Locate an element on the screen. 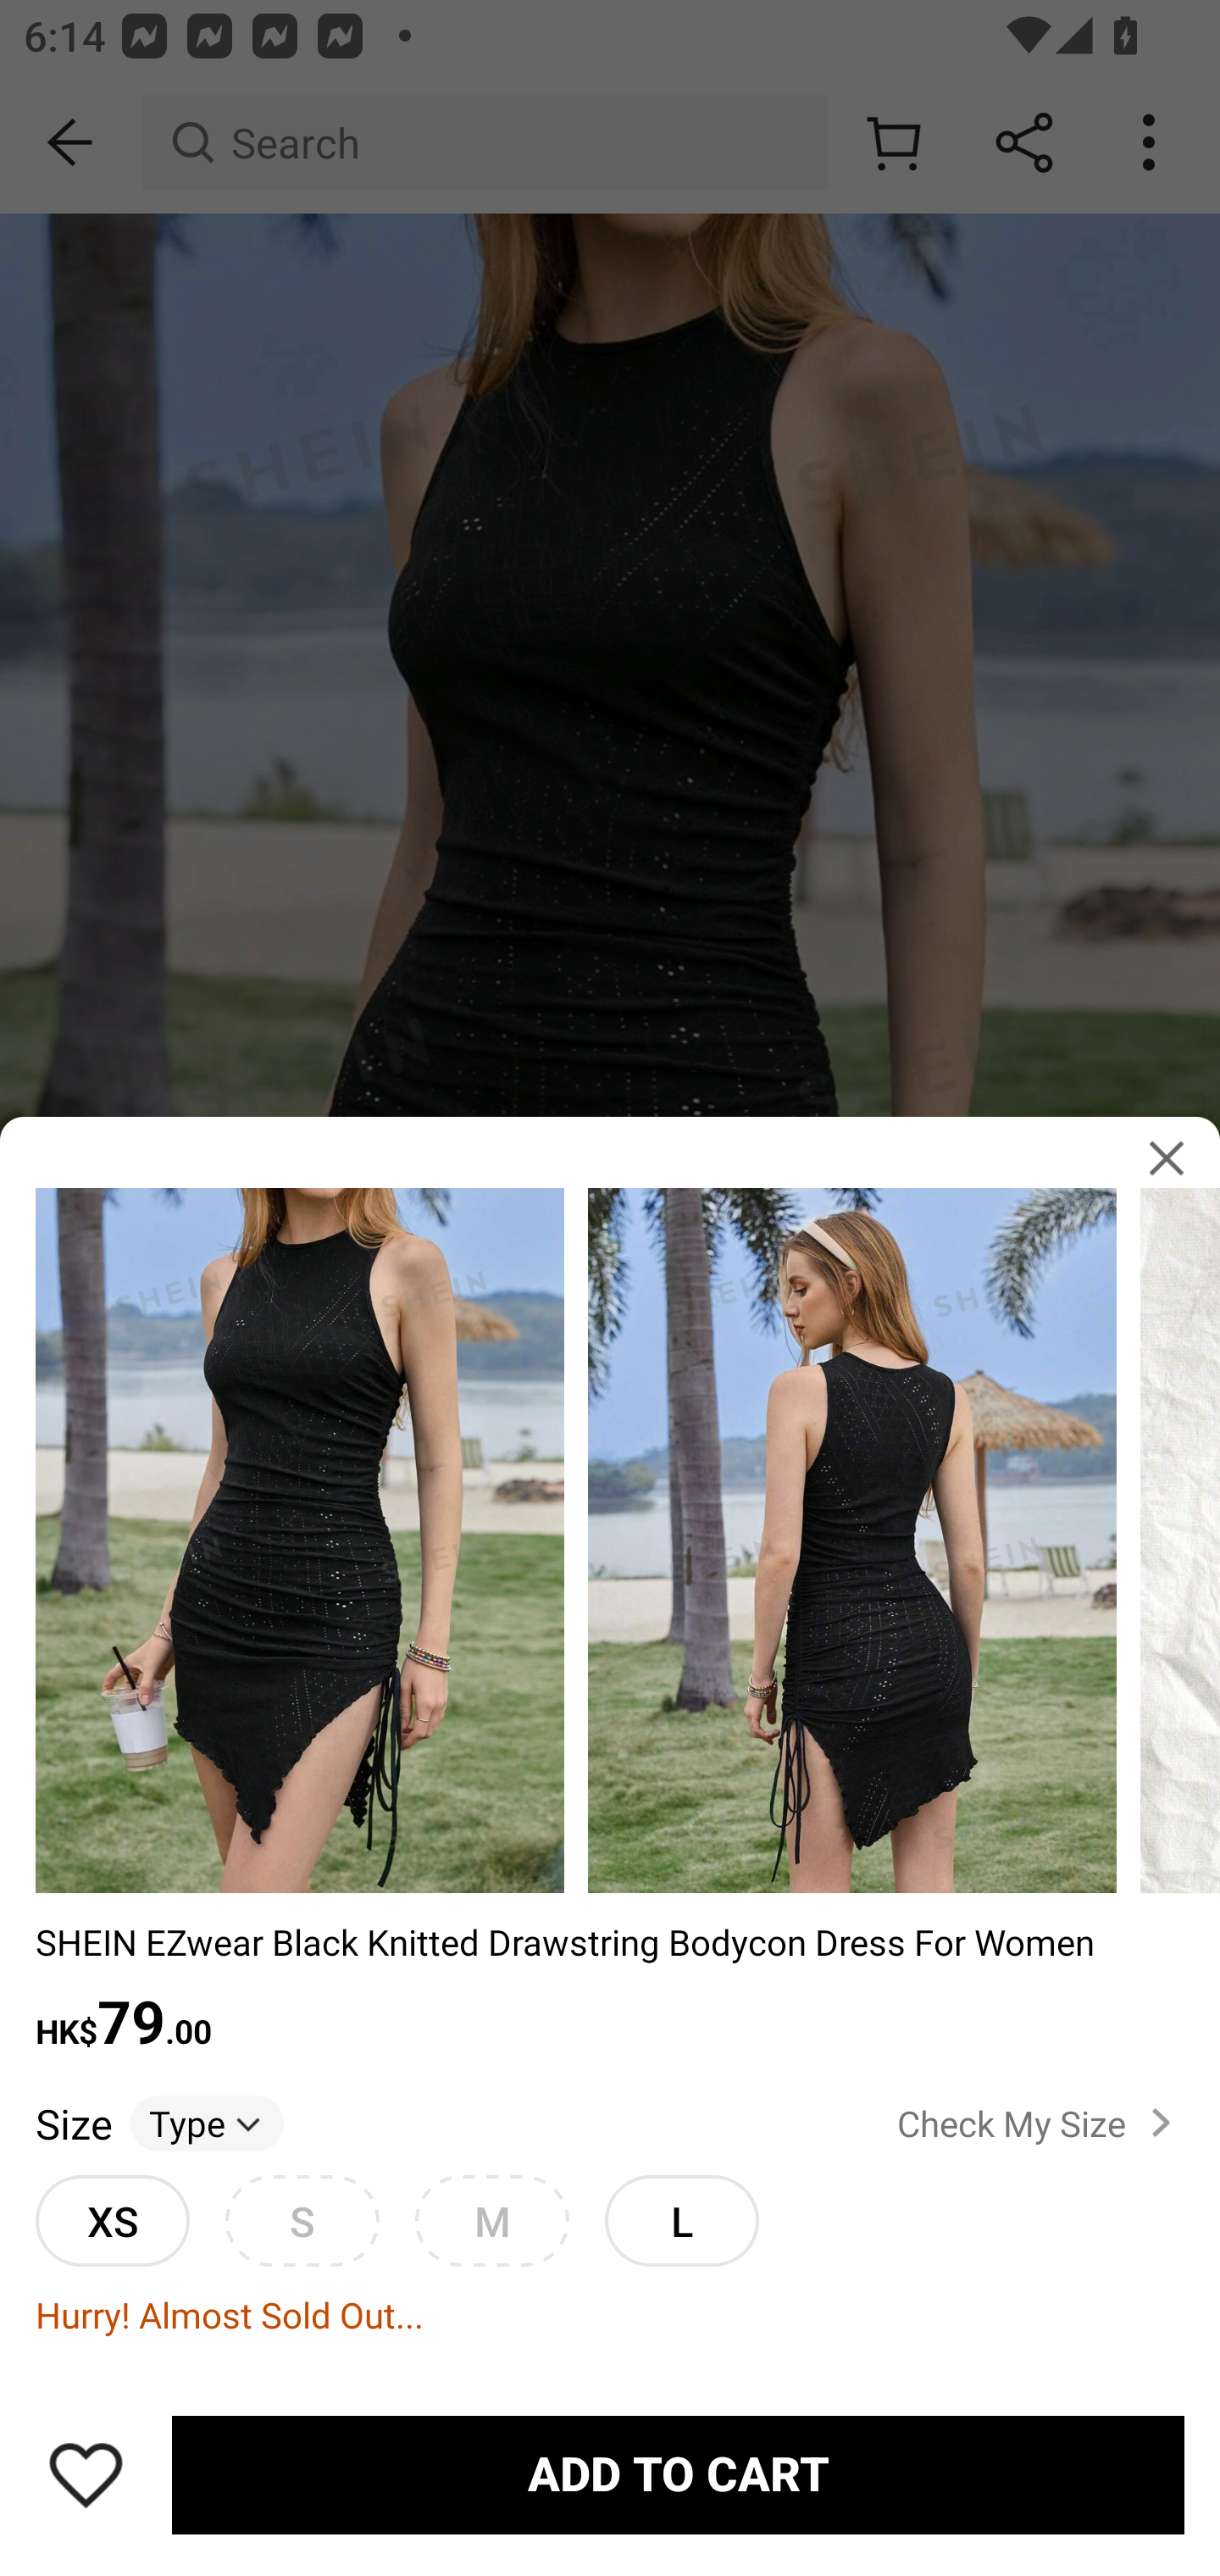 The width and height of the screenshot is (1220, 2576). ADD TO CART is located at coordinates (678, 2475).